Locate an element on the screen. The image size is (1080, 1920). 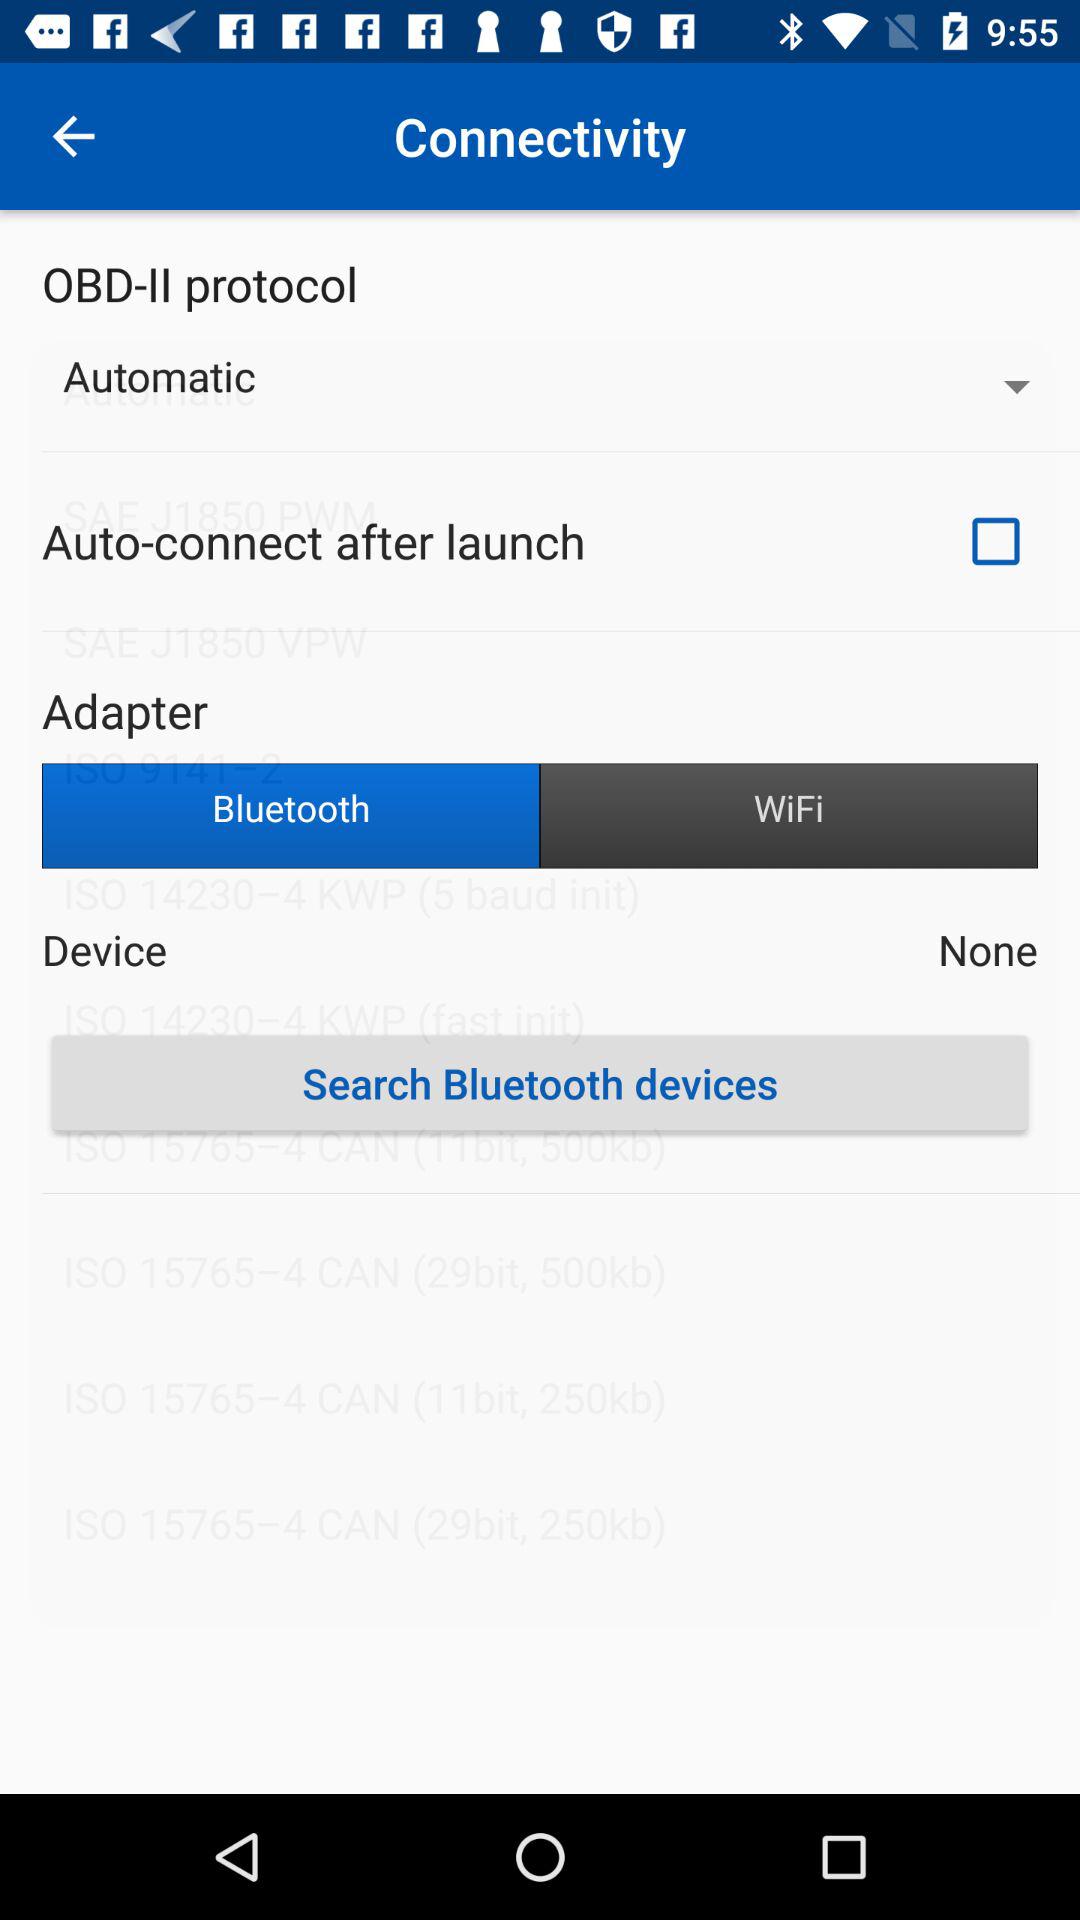
press item next to the bluetooth item is located at coordinates (789, 816).